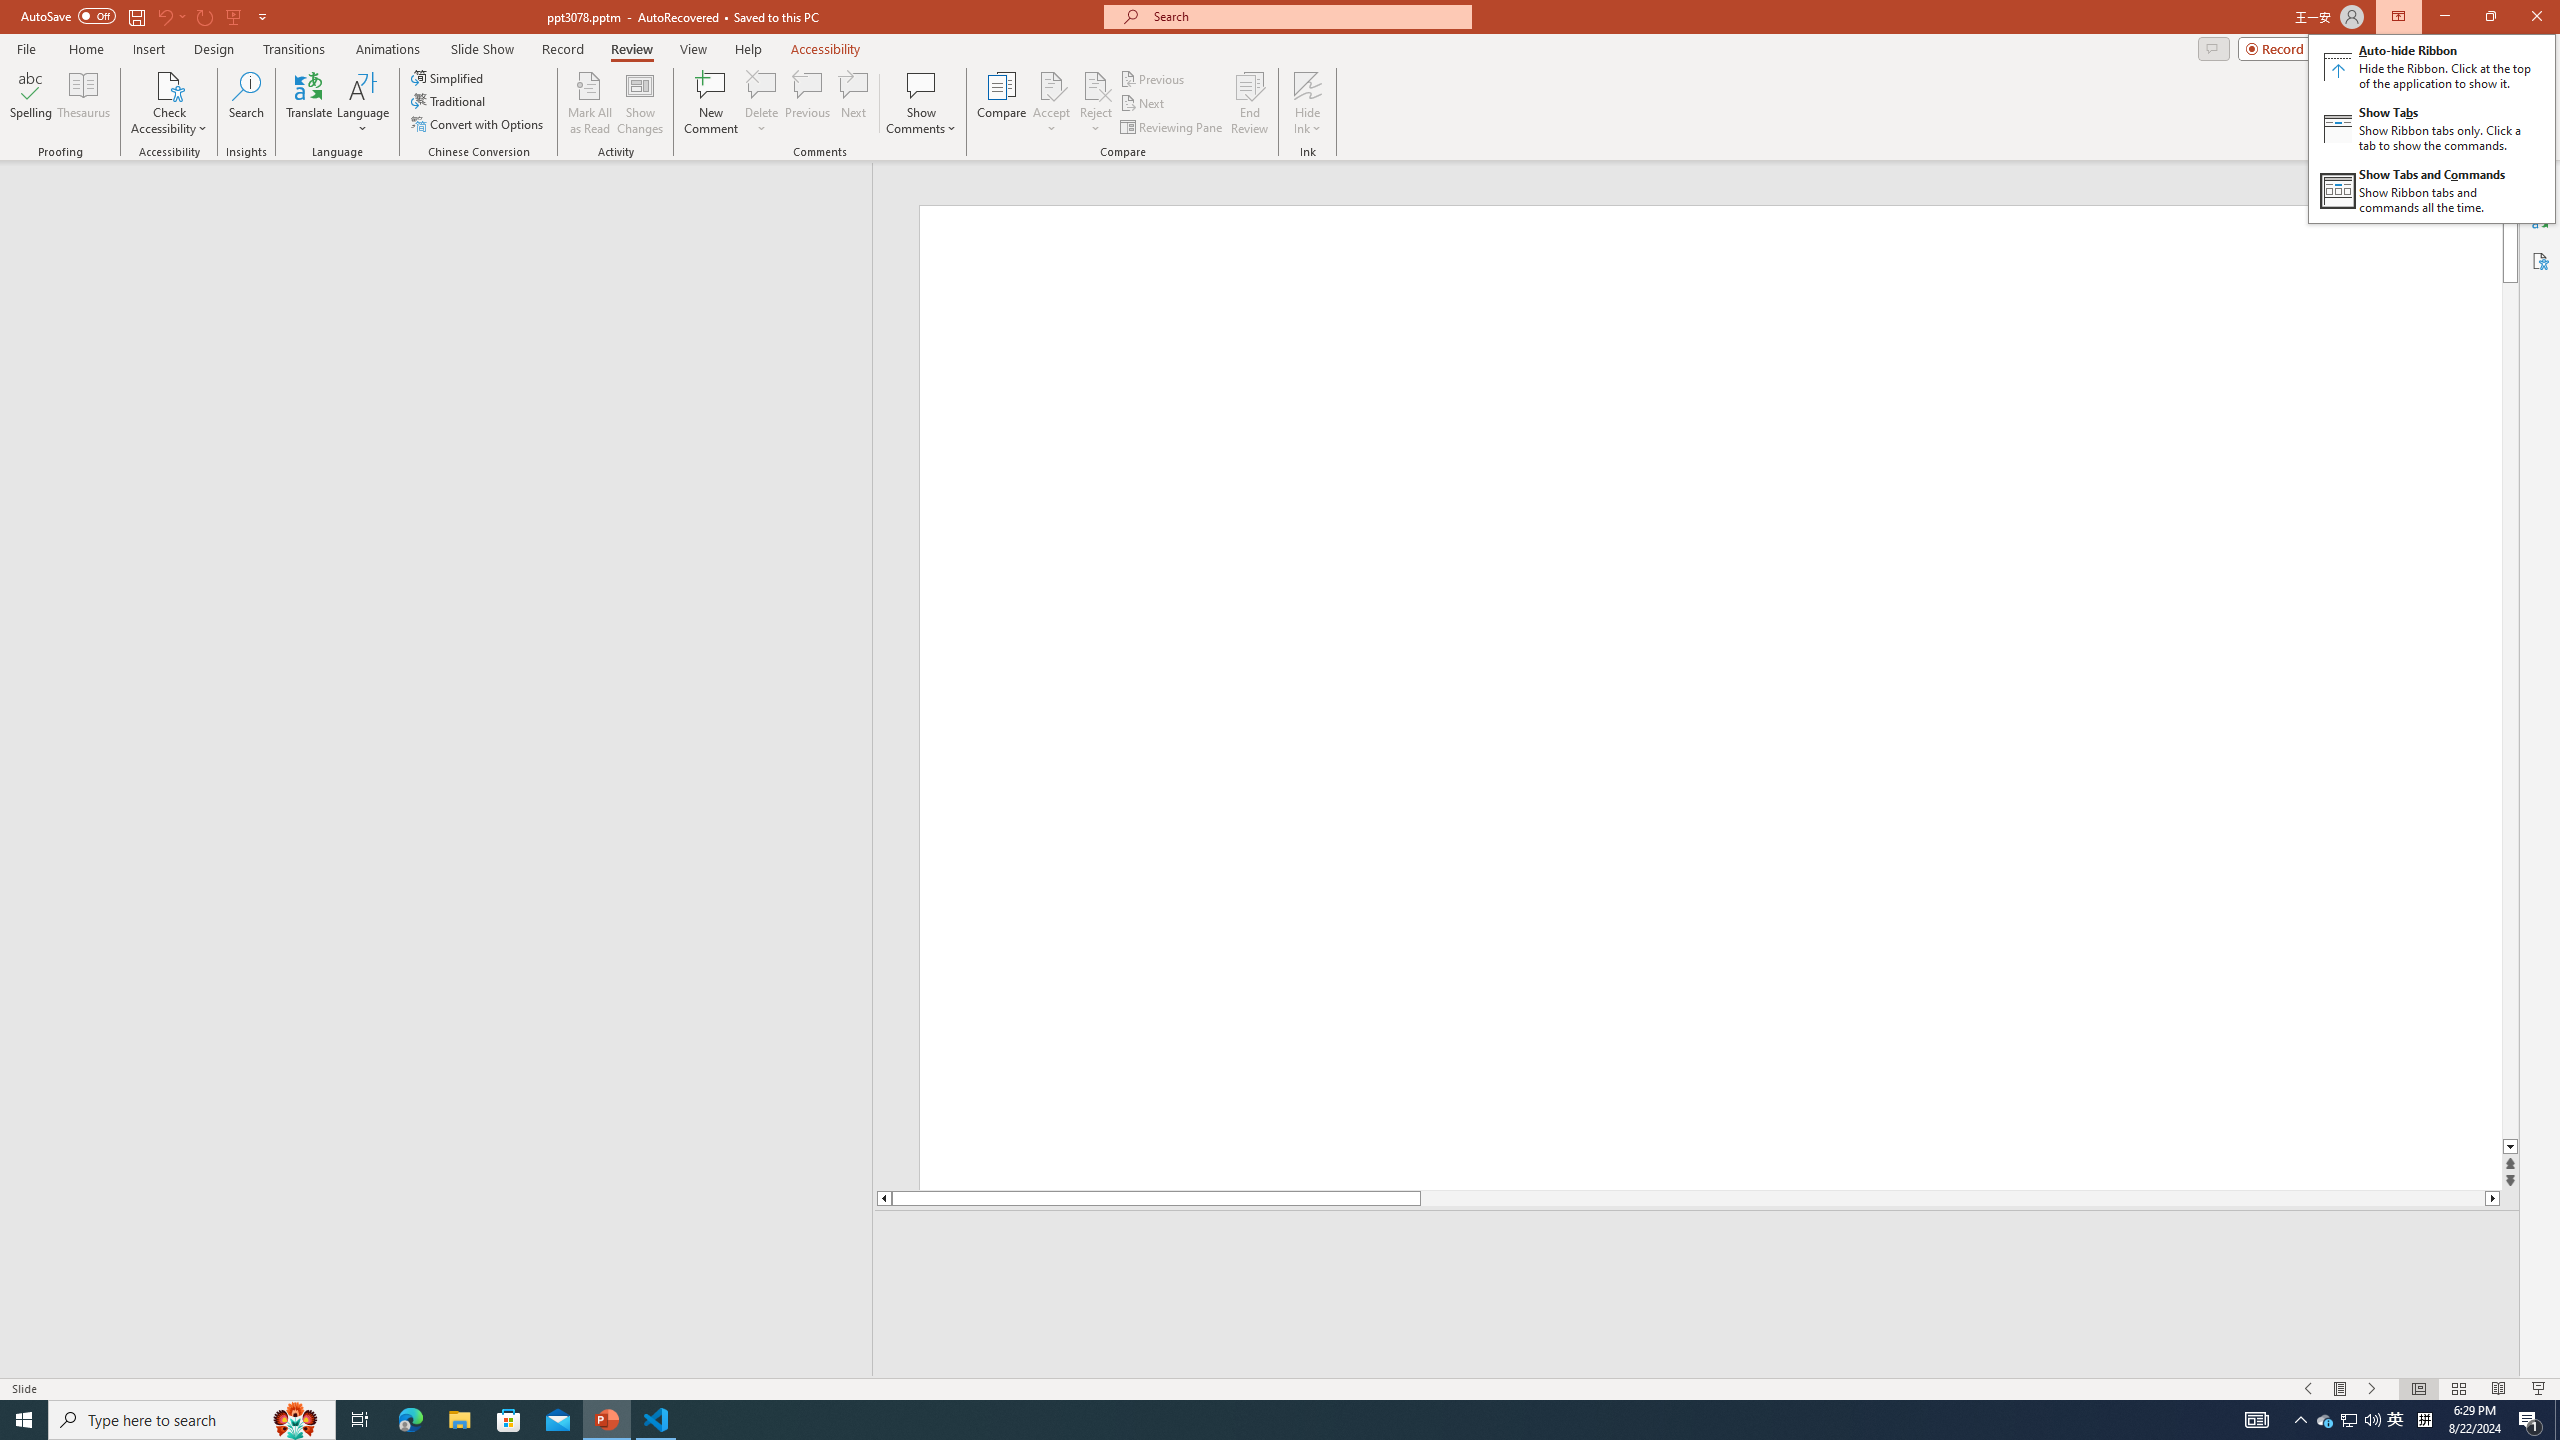 This screenshot has height=1440, width=2560. I want to click on Traditional, so click(449, 100).